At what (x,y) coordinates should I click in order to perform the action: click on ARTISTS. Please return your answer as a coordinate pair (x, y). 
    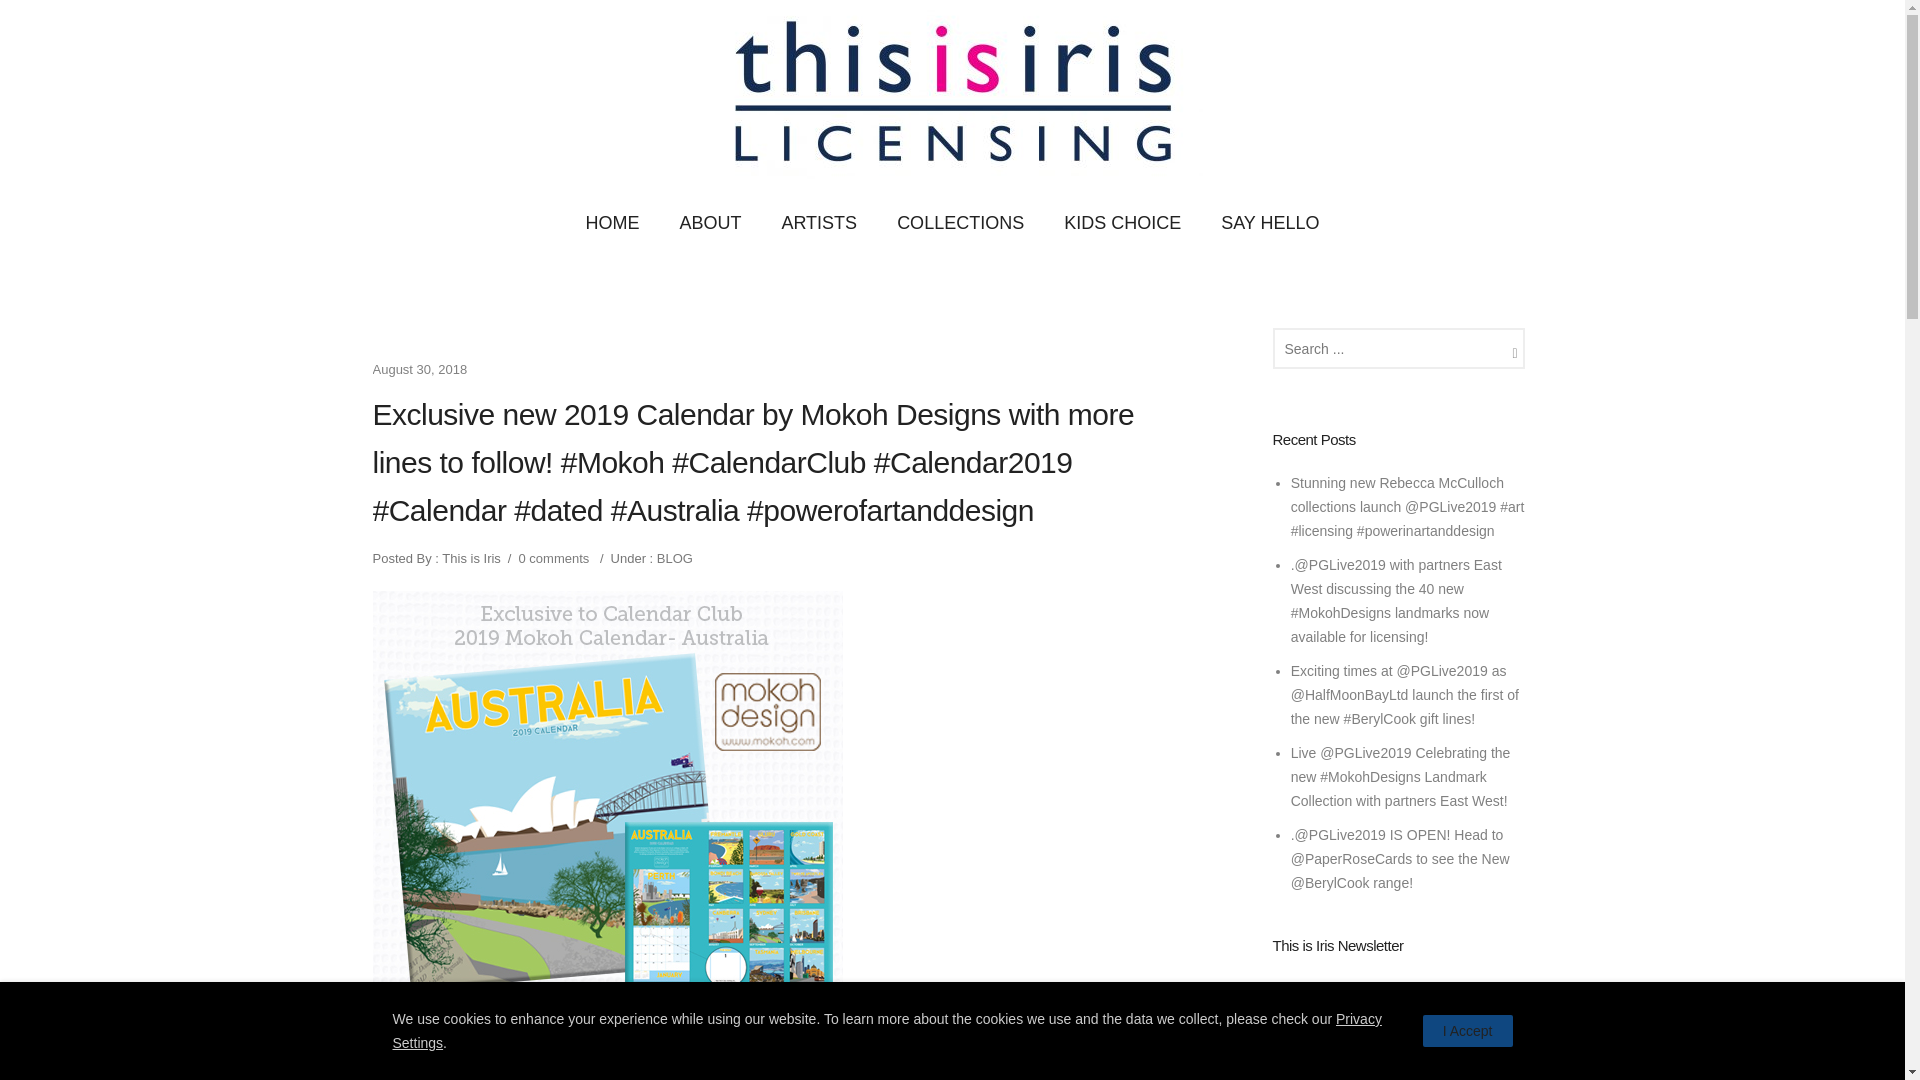
    Looking at the image, I should click on (818, 223).